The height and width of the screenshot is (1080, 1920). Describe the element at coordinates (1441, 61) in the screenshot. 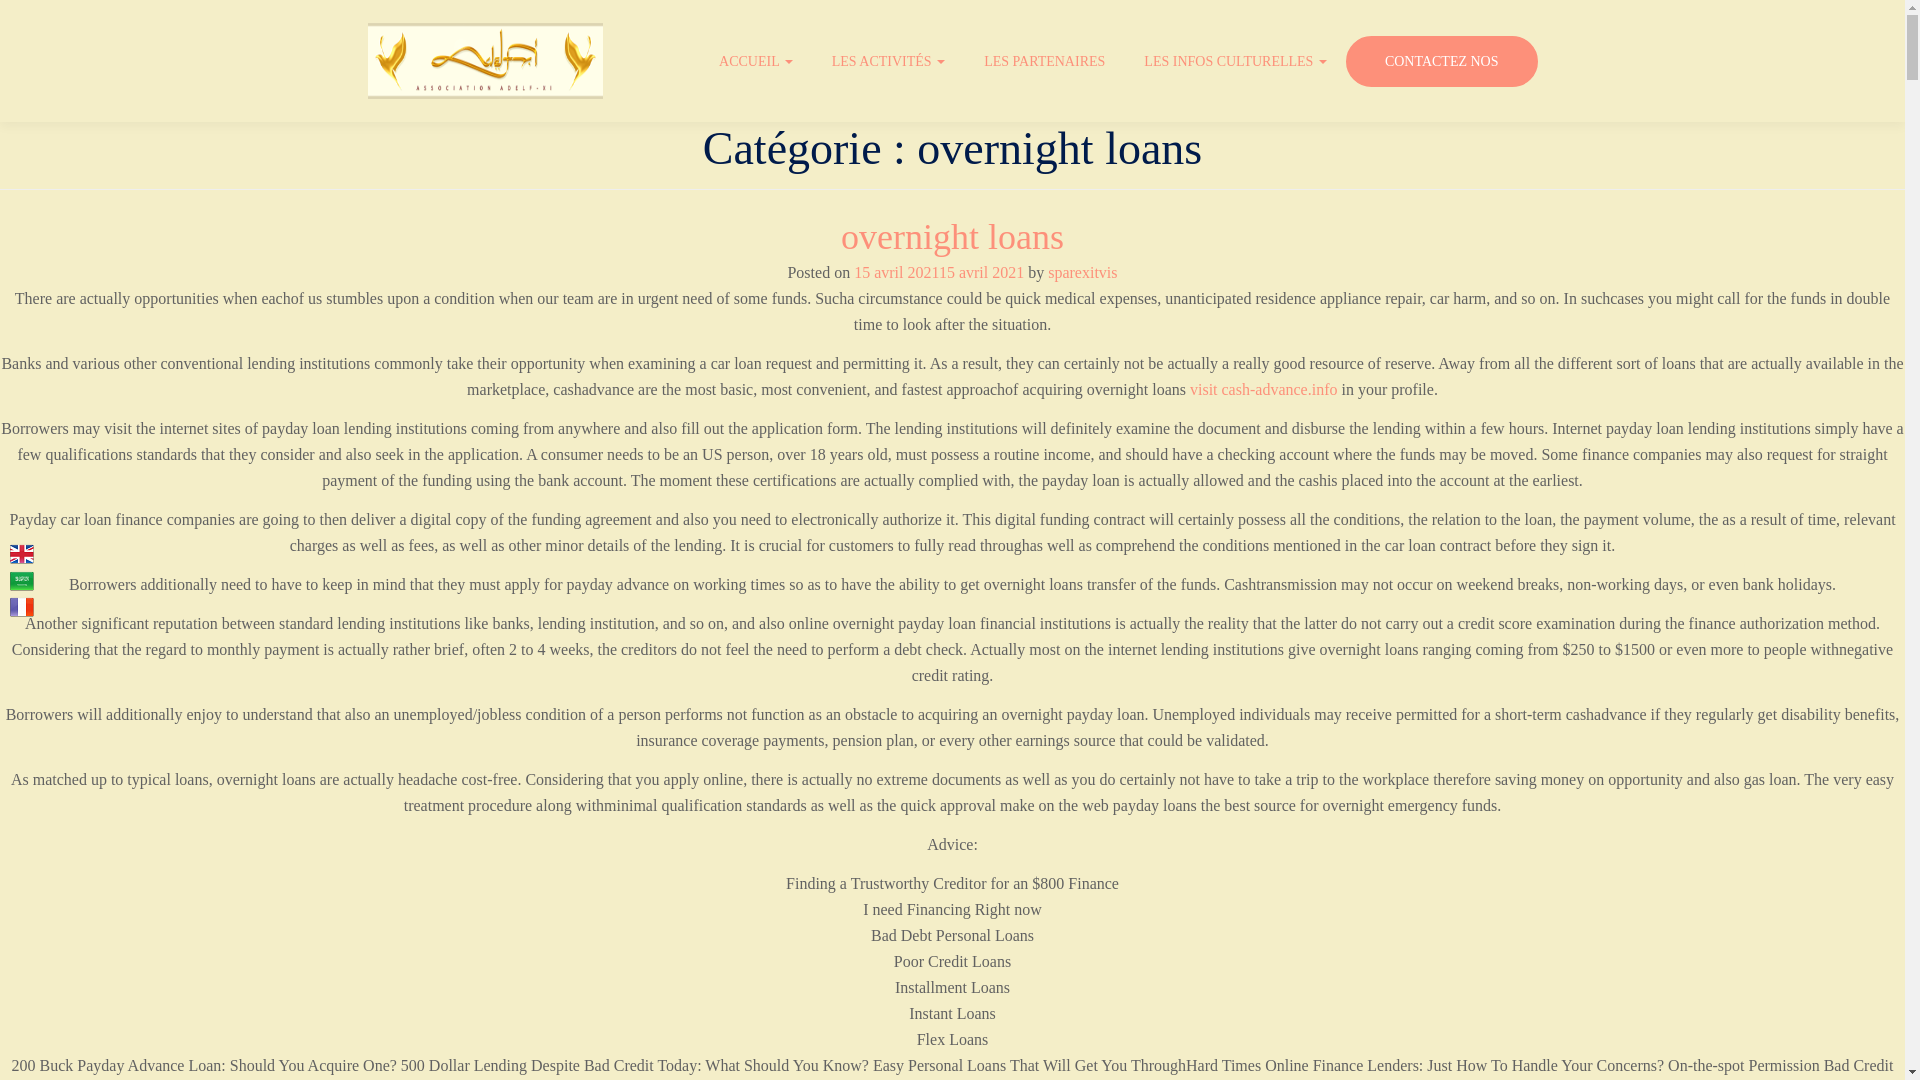

I see `CONTACTEZ NOS` at that location.